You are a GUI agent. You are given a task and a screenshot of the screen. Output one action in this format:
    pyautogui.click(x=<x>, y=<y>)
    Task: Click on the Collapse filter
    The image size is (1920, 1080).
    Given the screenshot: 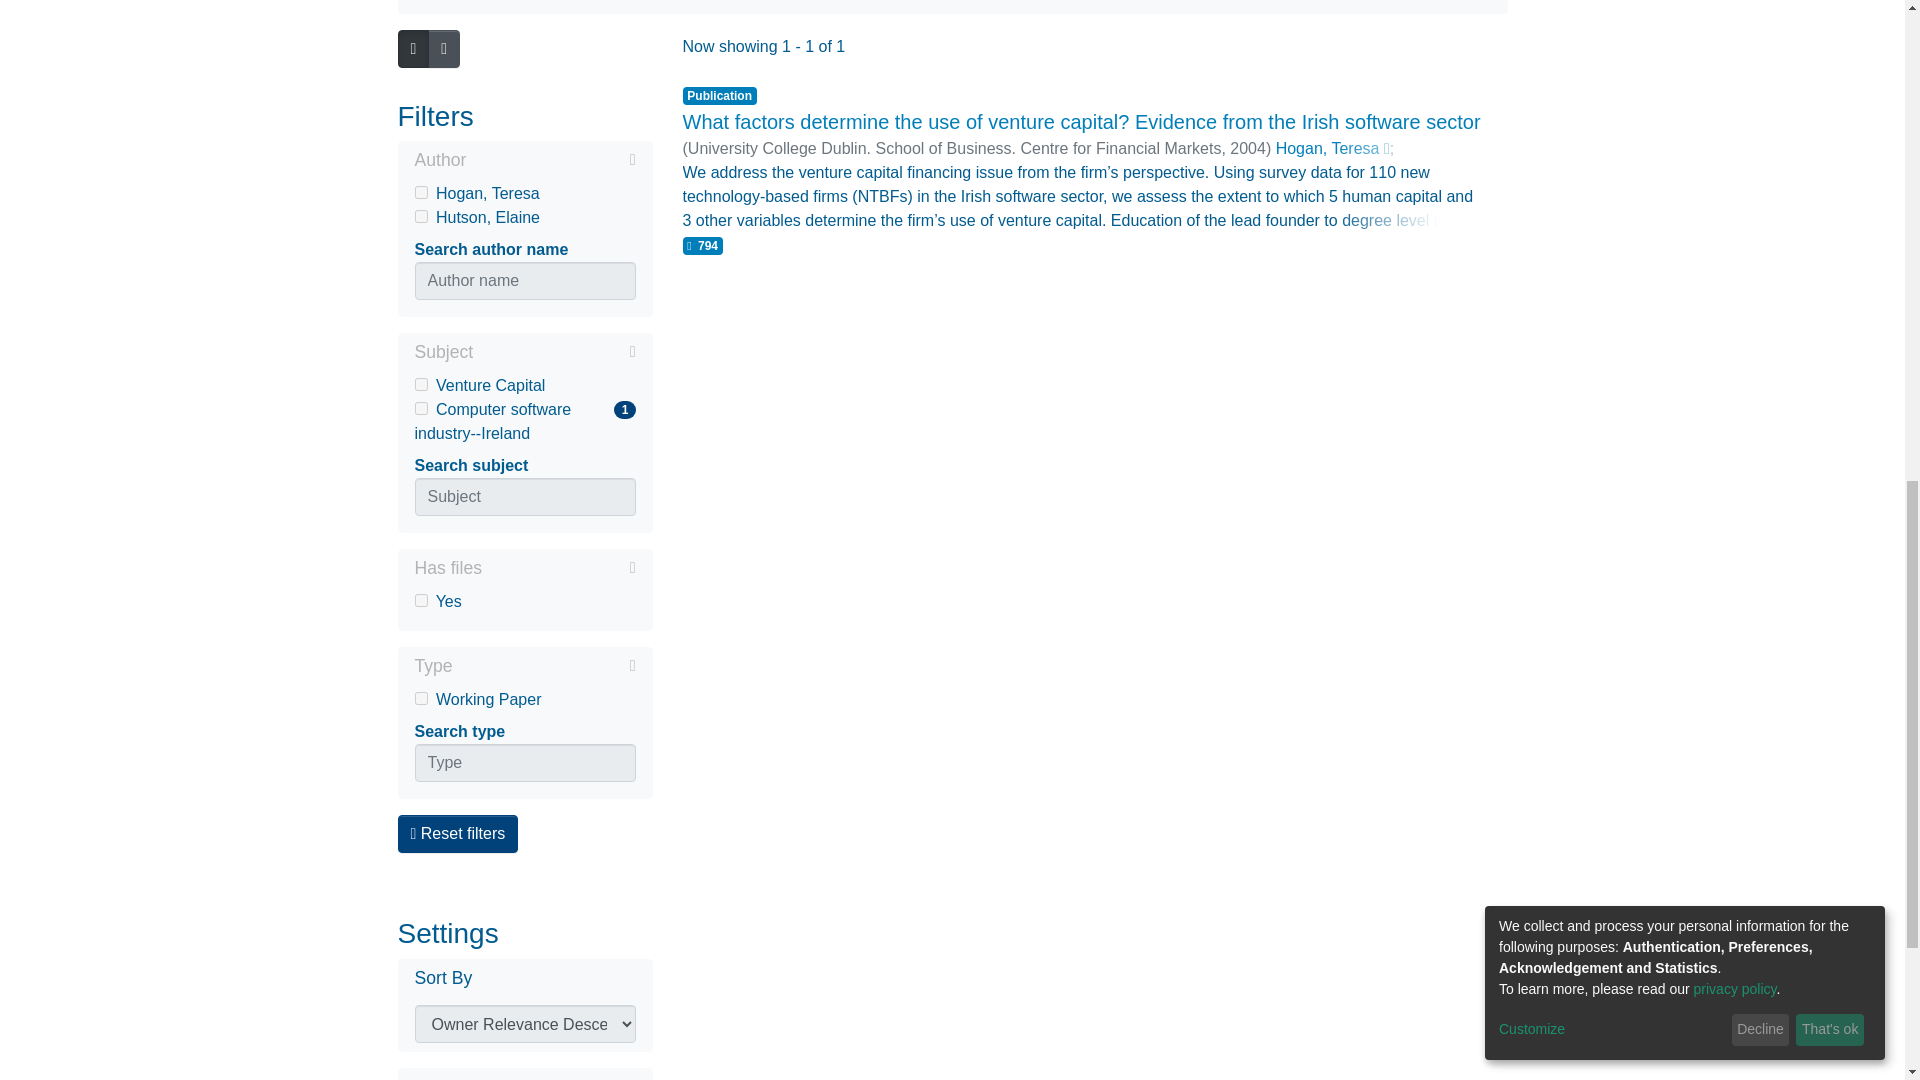 What is the action you would take?
    pyautogui.click(x=550, y=159)
    